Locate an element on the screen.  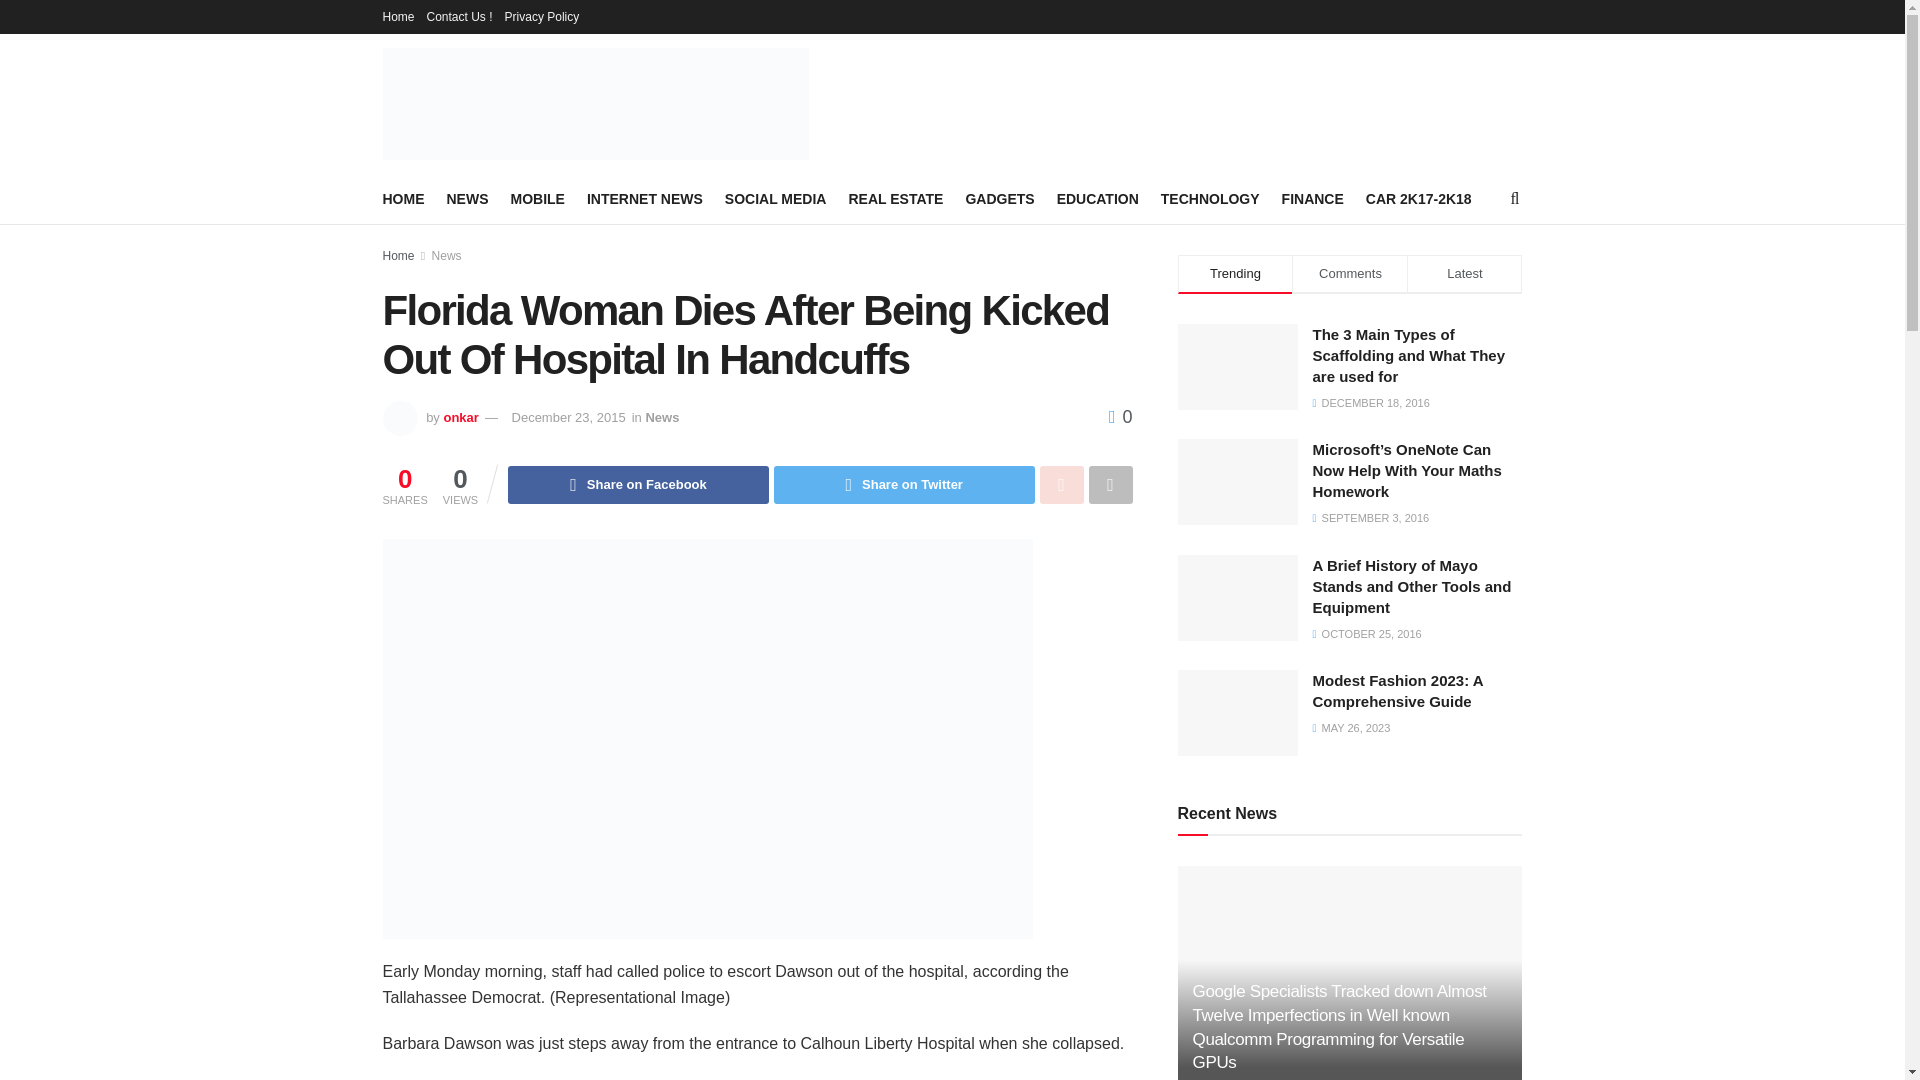
CAR 2K17-2K18 is located at coordinates (1418, 198).